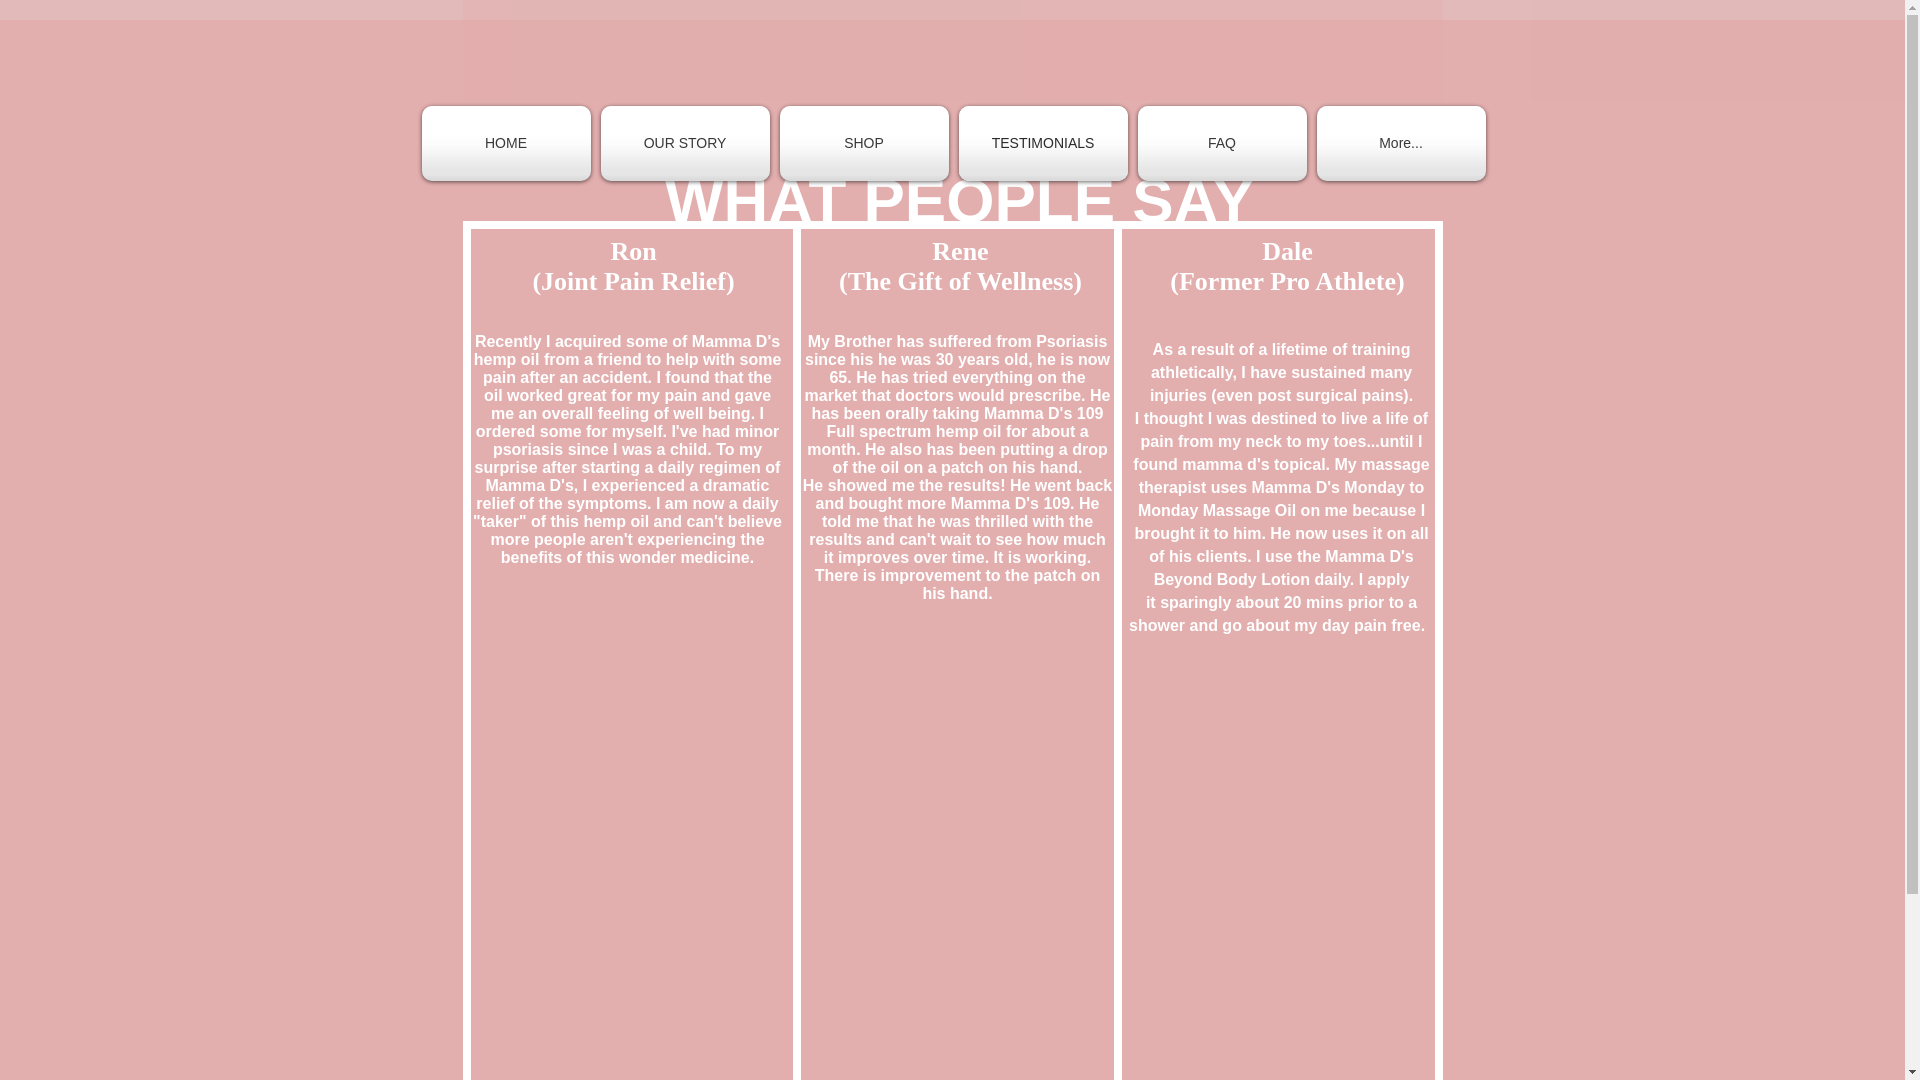  What do you see at coordinates (862, 143) in the screenshot?
I see `SHOP` at bounding box center [862, 143].